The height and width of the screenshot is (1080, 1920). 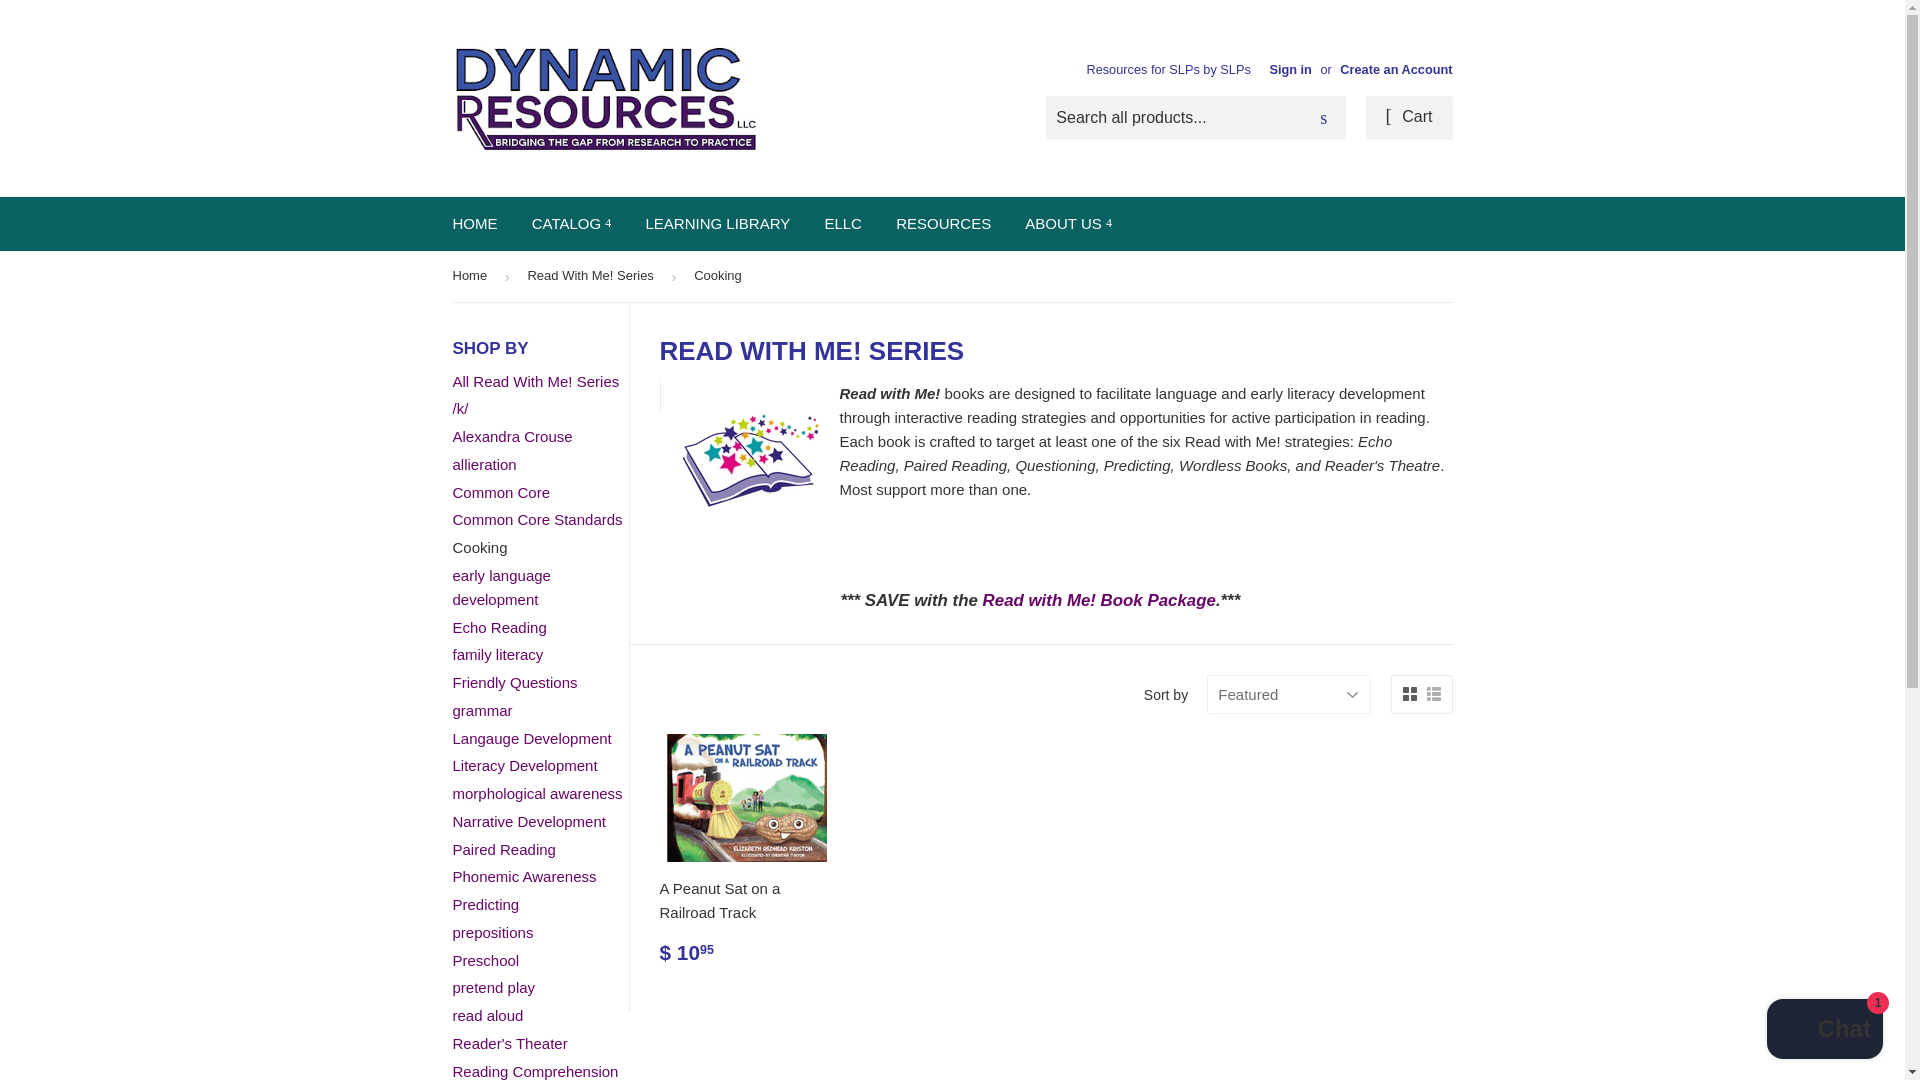 I want to click on Show products matching tag Echo Reading, so click(x=498, y=627).